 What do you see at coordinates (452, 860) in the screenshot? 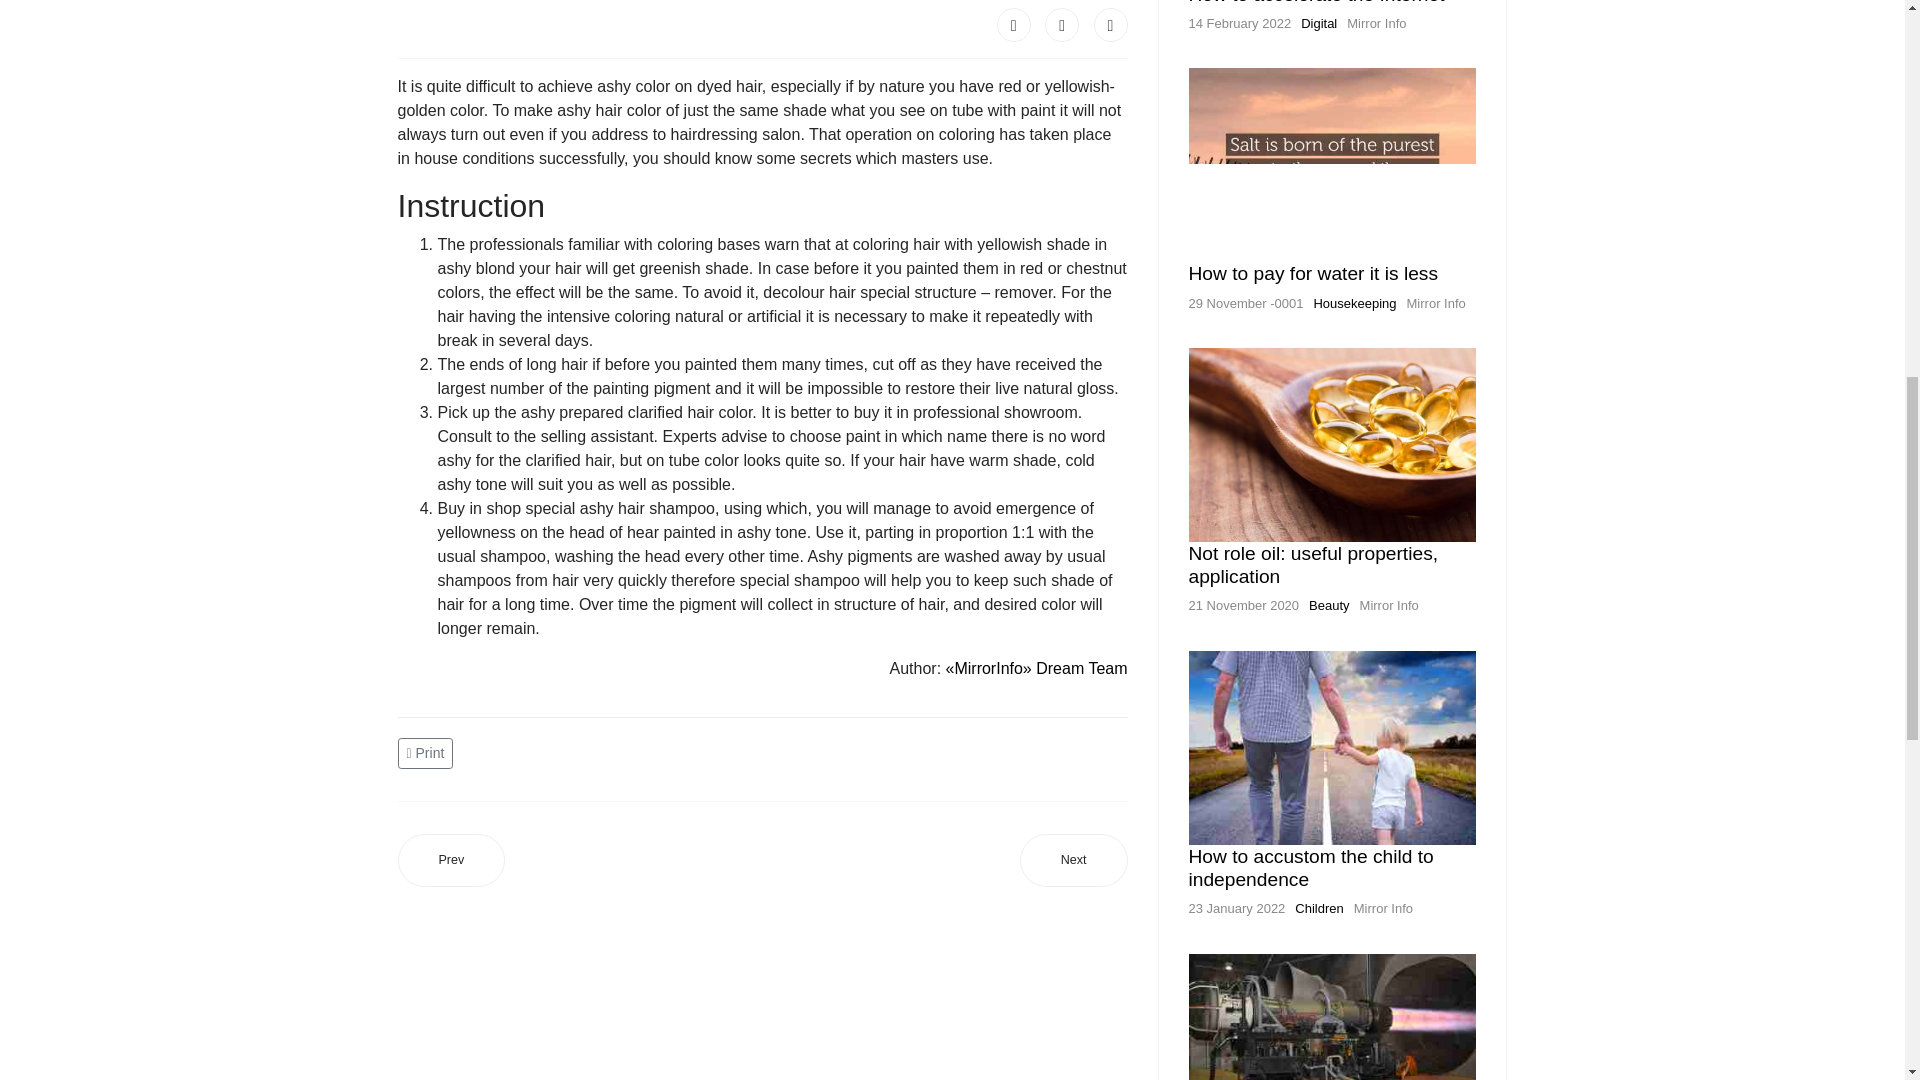
I see `Prev` at bounding box center [452, 860].